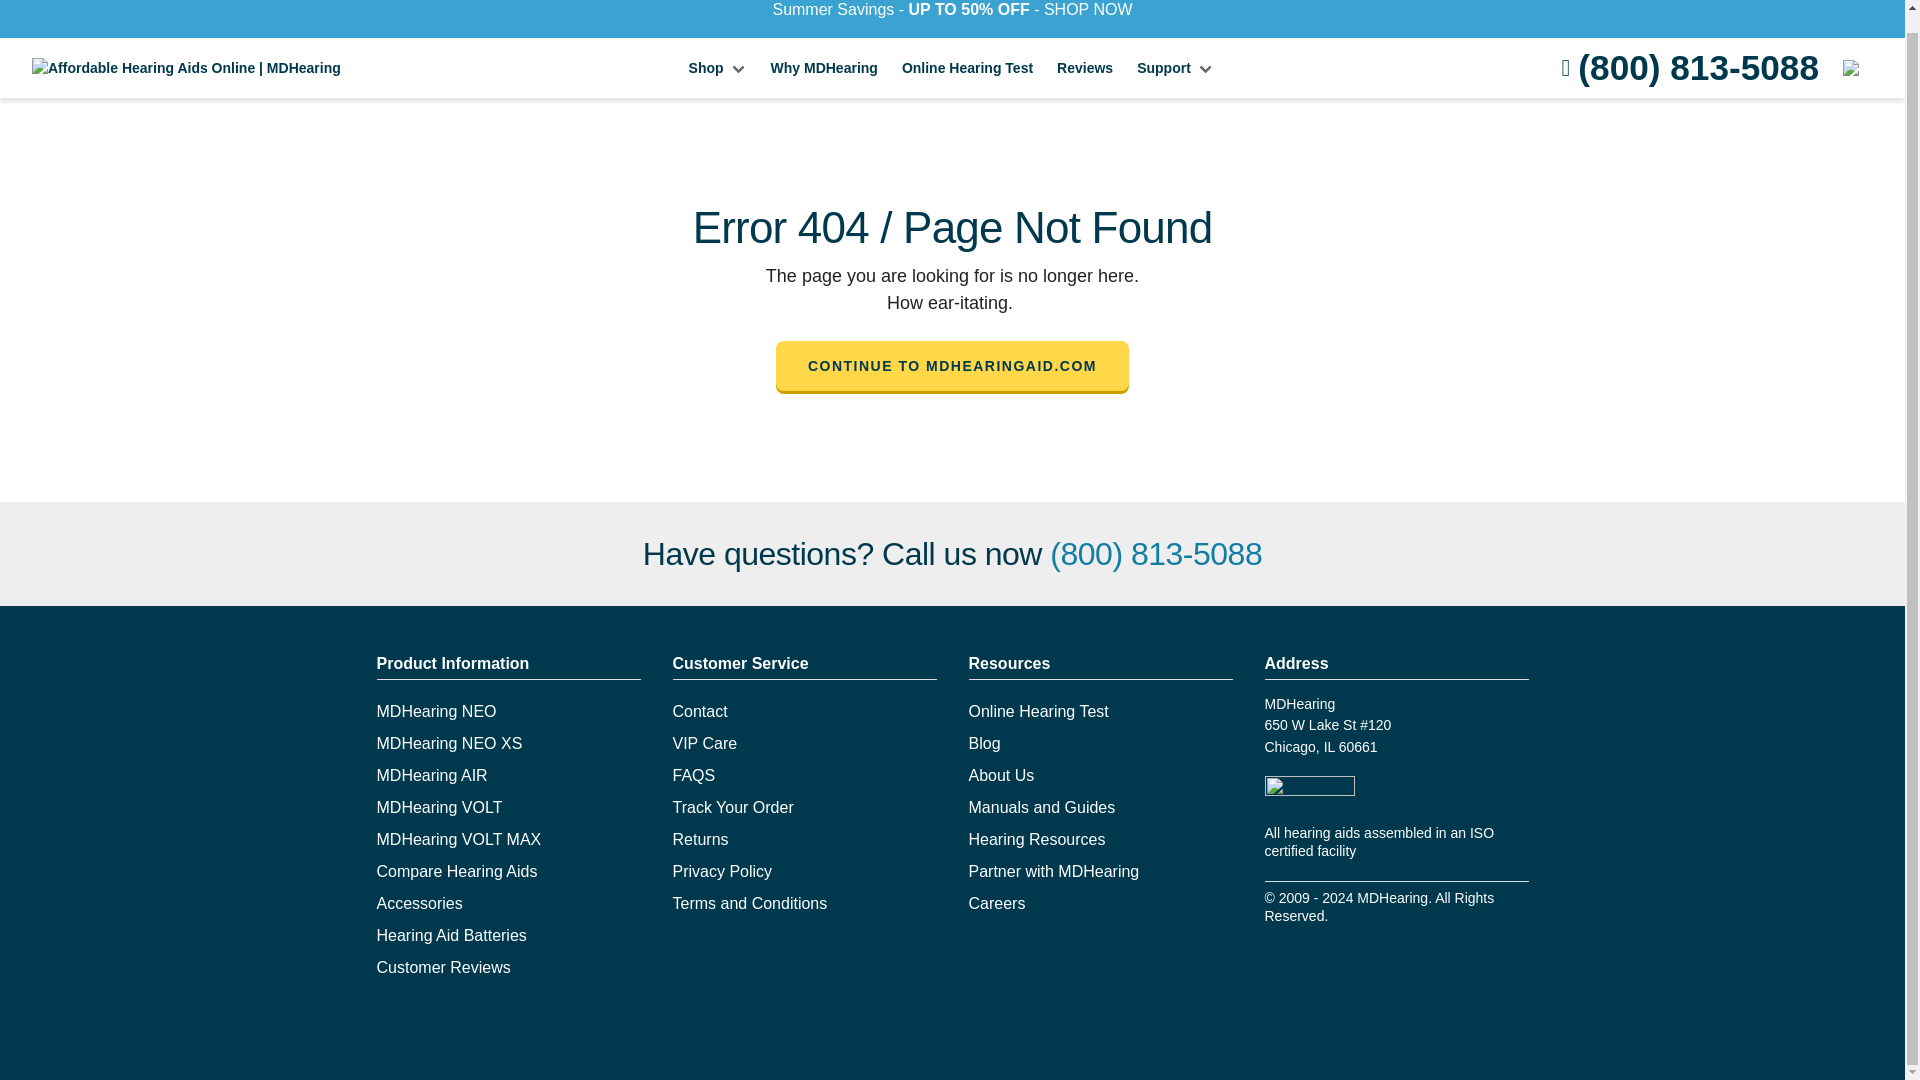 Image resolution: width=1920 pixels, height=1080 pixels. What do you see at coordinates (732, 808) in the screenshot?
I see `Track Your Order` at bounding box center [732, 808].